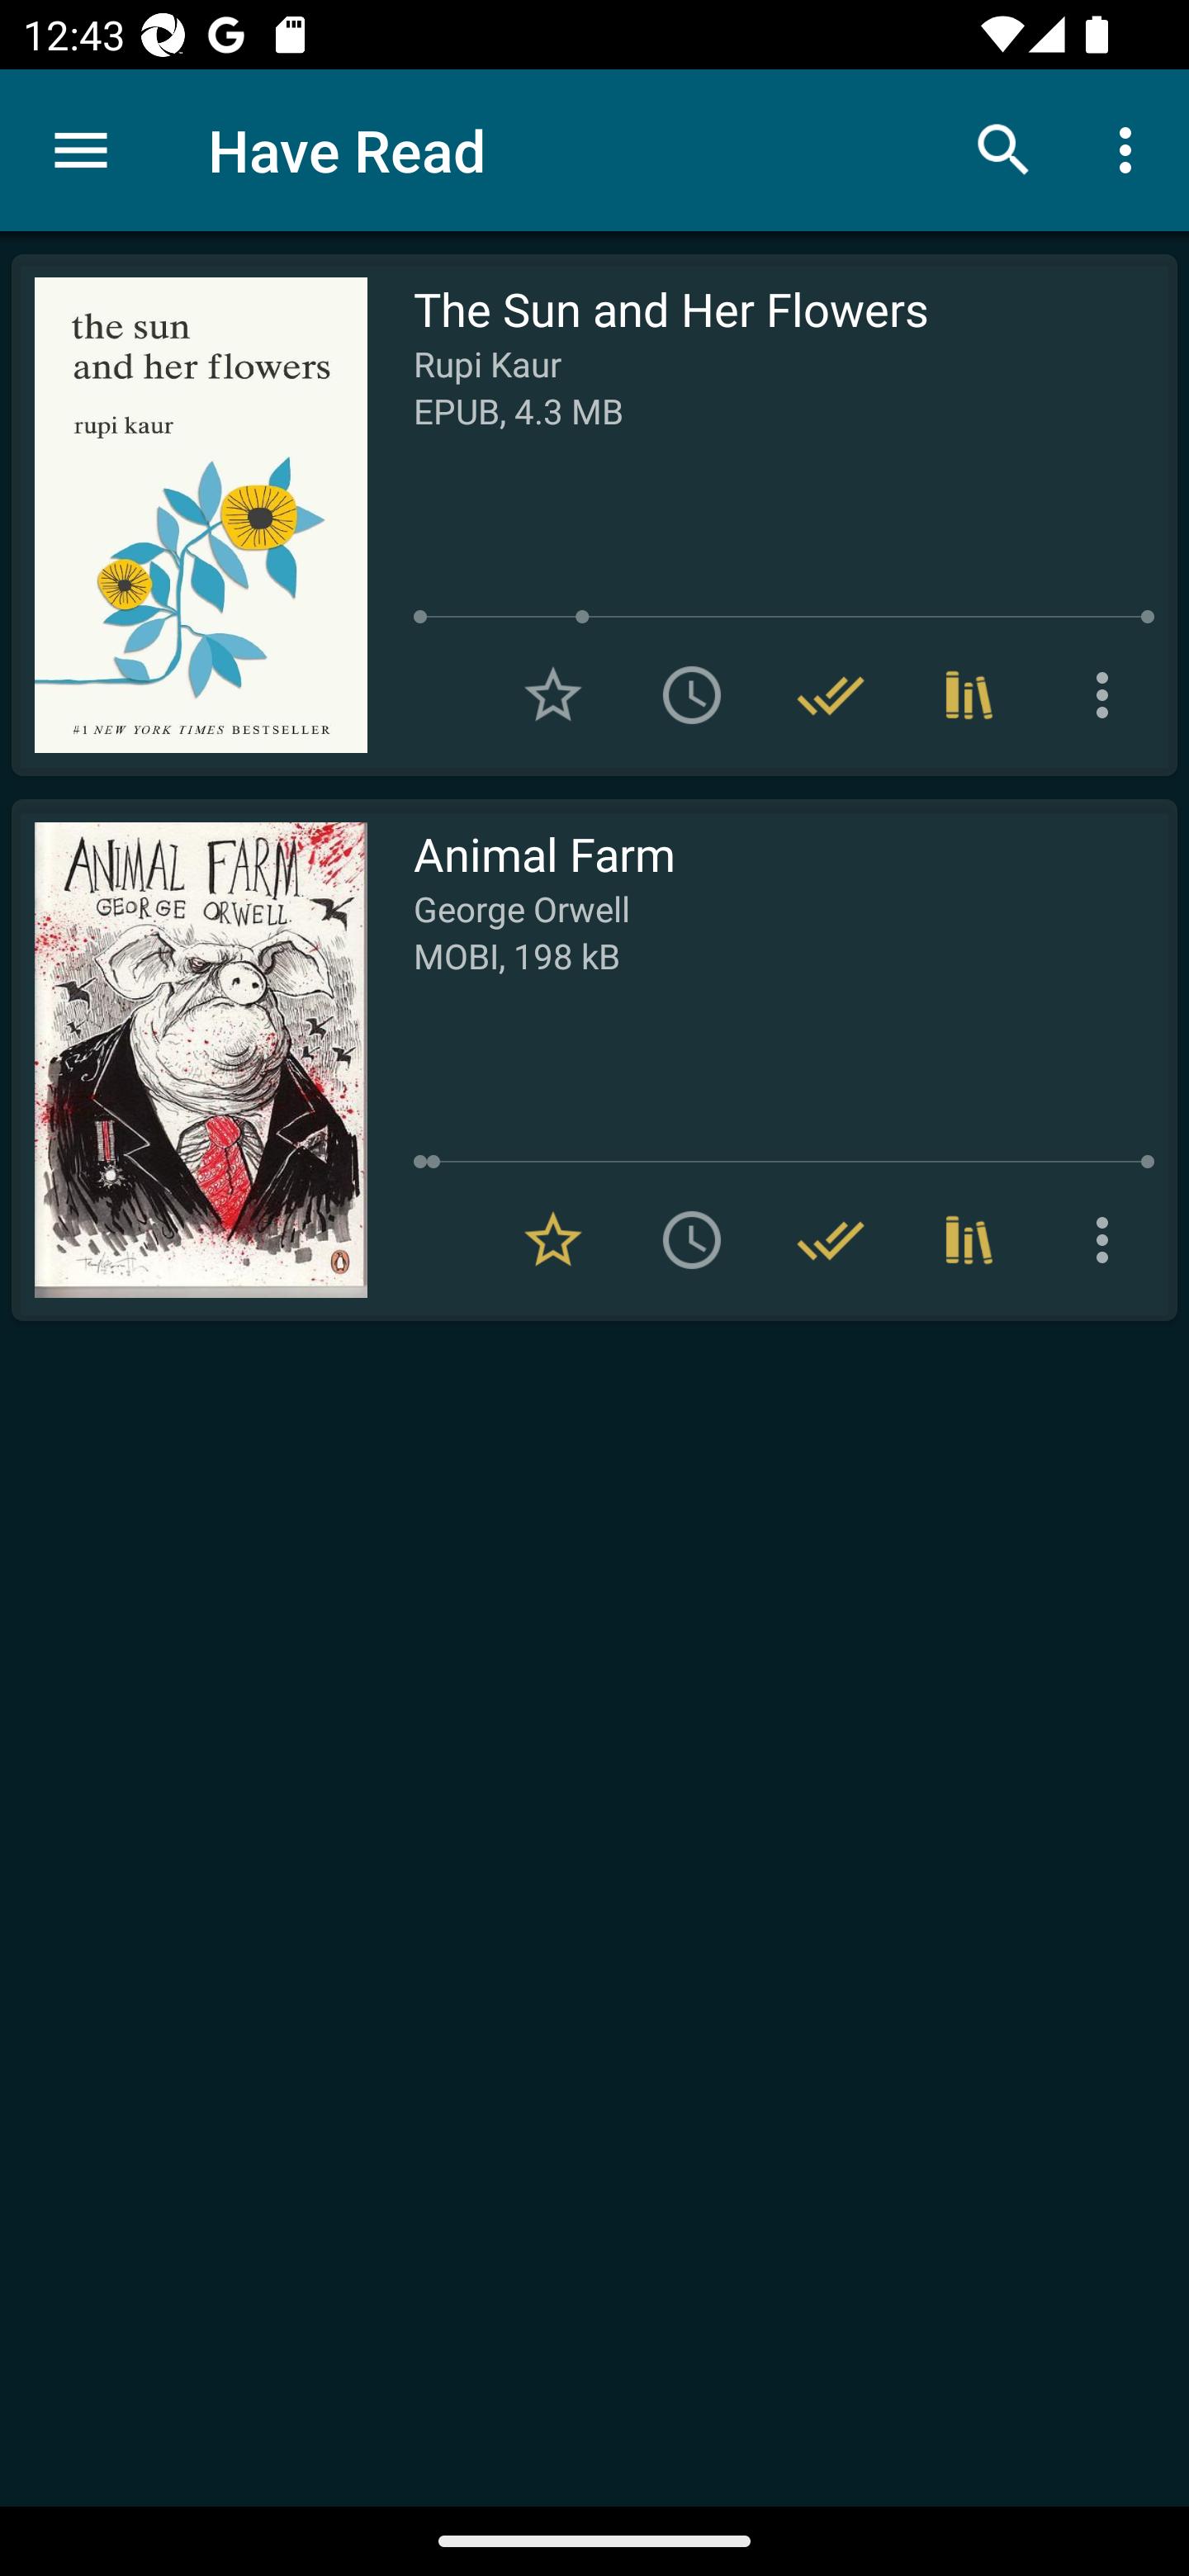 This screenshot has height=2576, width=1189. Describe the element at coordinates (692, 1238) in the screenshot. I see `Add to To read` at that location.